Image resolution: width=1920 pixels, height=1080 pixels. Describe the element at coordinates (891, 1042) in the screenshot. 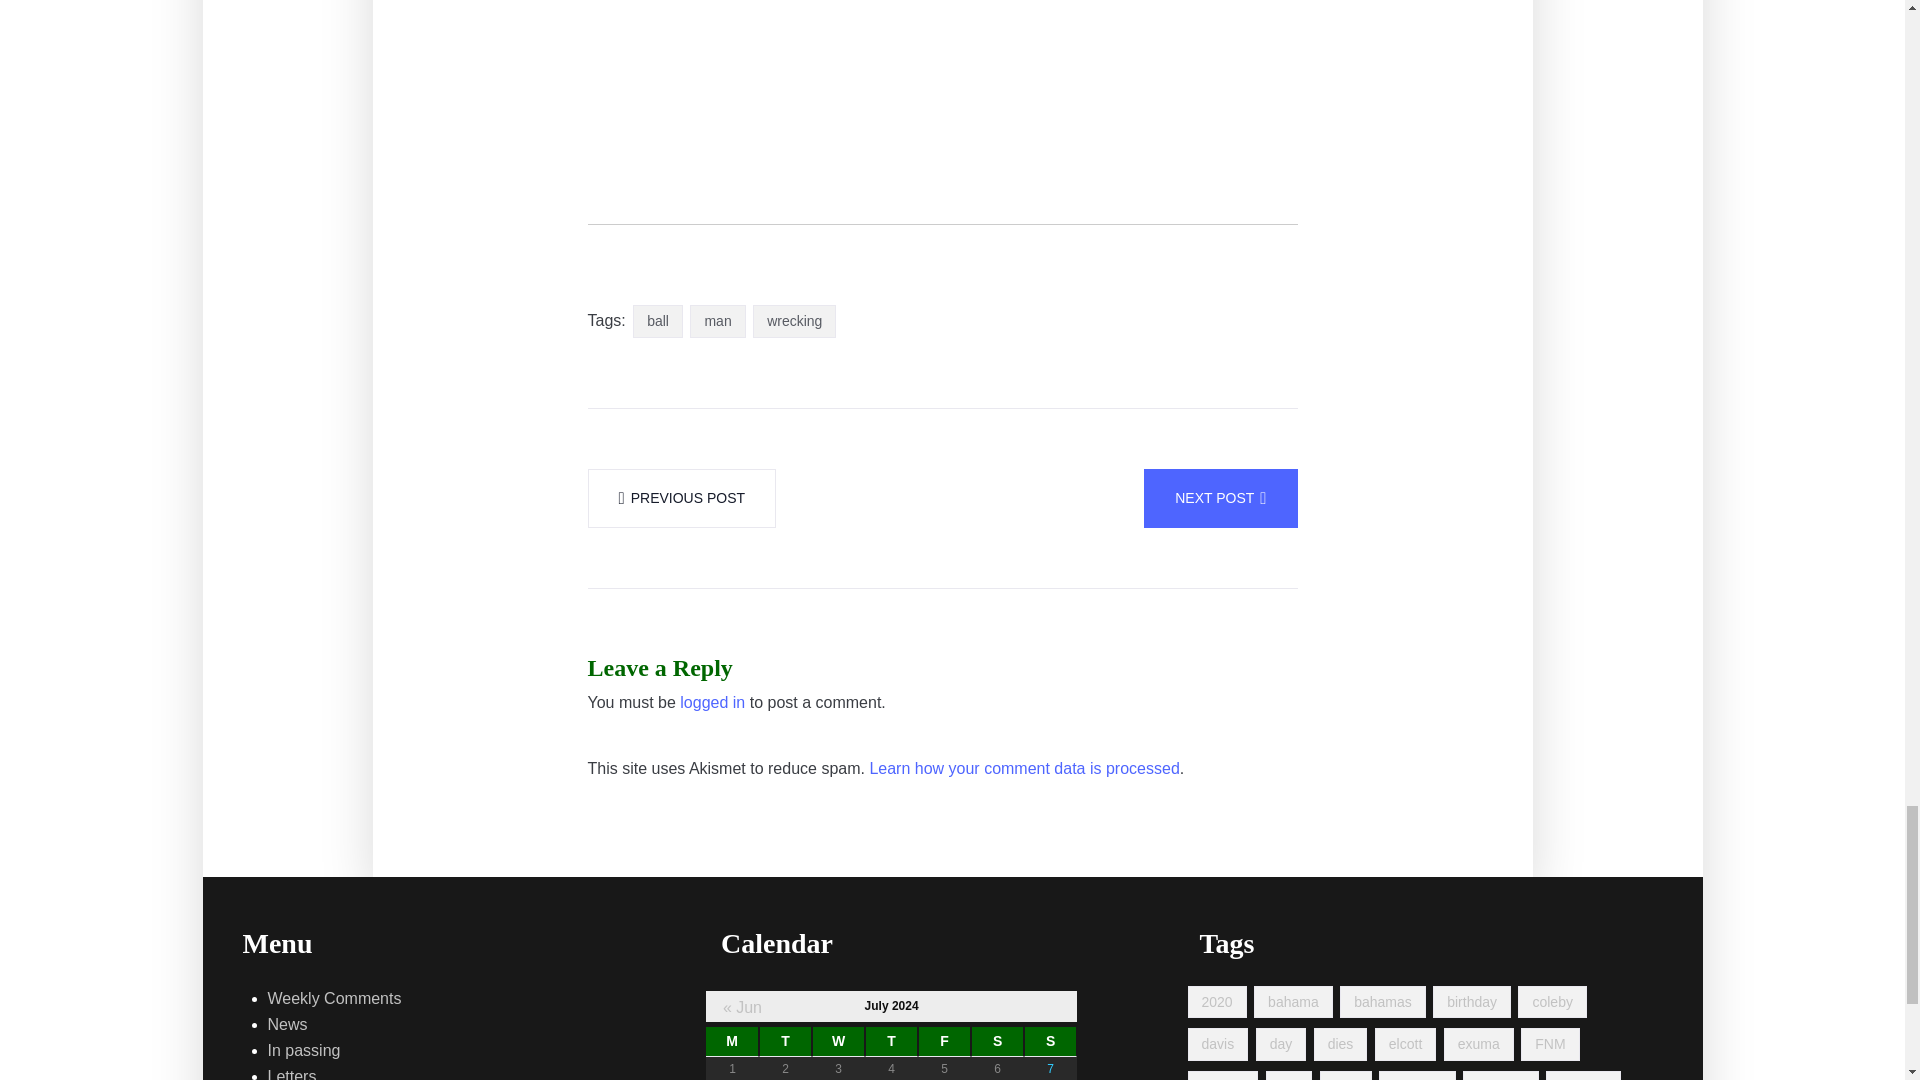

I see `Thursday` at that location.